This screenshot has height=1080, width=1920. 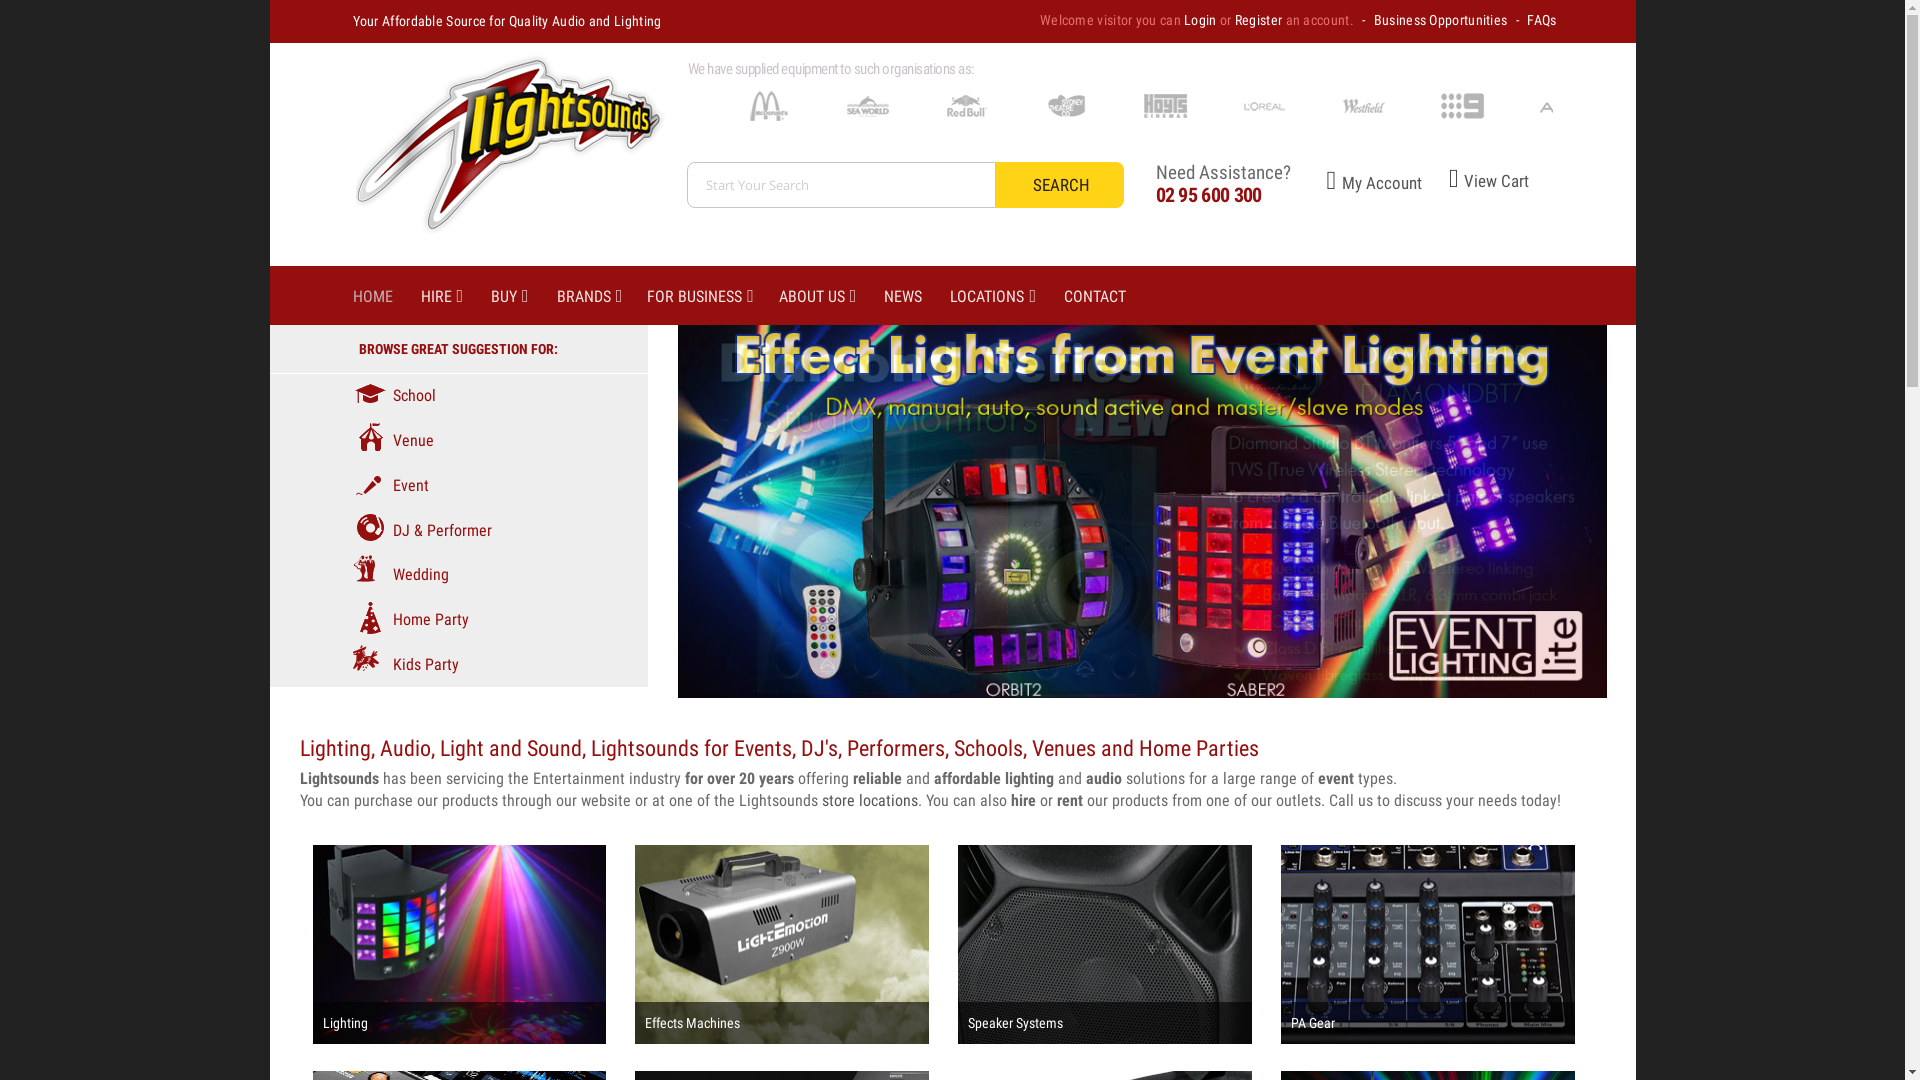 I want to click on HIRE, so click(x=456, y=297).